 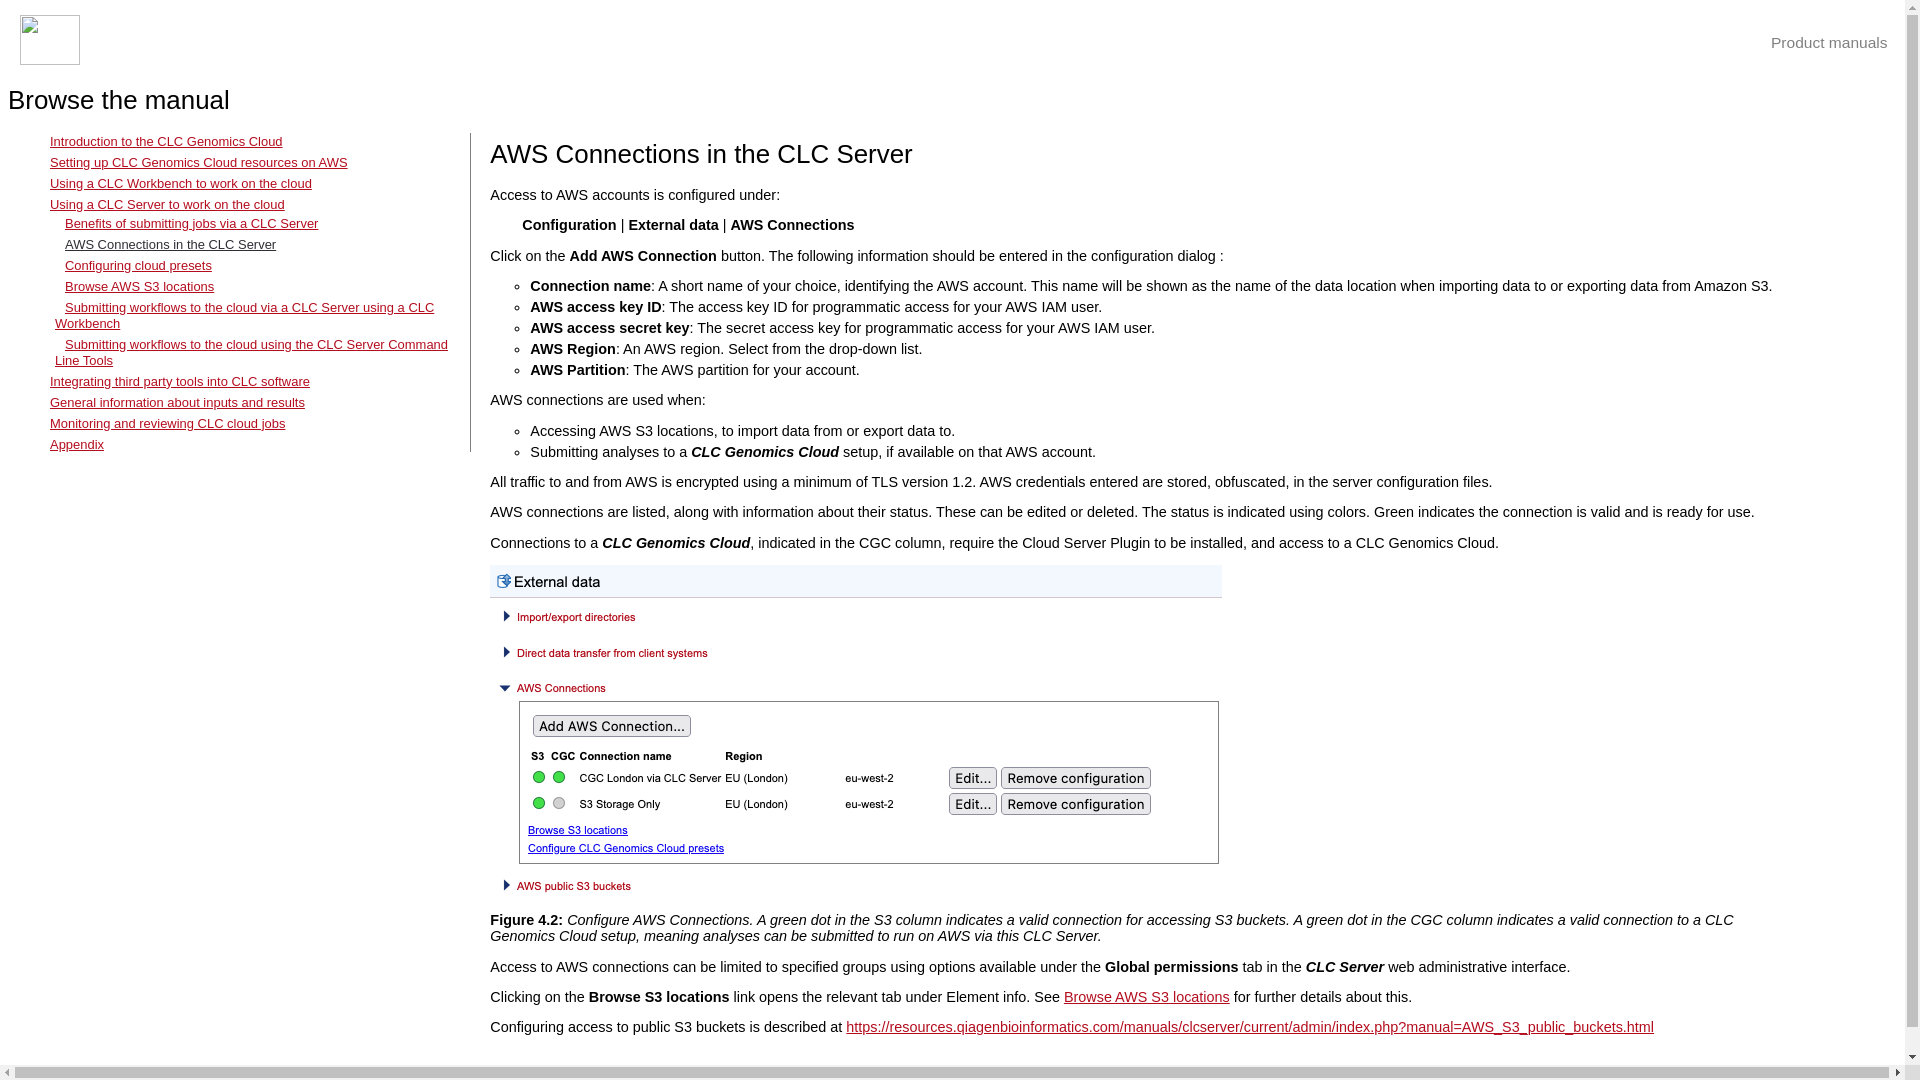 What do you see at coordinates (166, 141) in the screenshot?
I see `Introduction to the CLC Genomics Cloud` at bounding box center [166, 141].